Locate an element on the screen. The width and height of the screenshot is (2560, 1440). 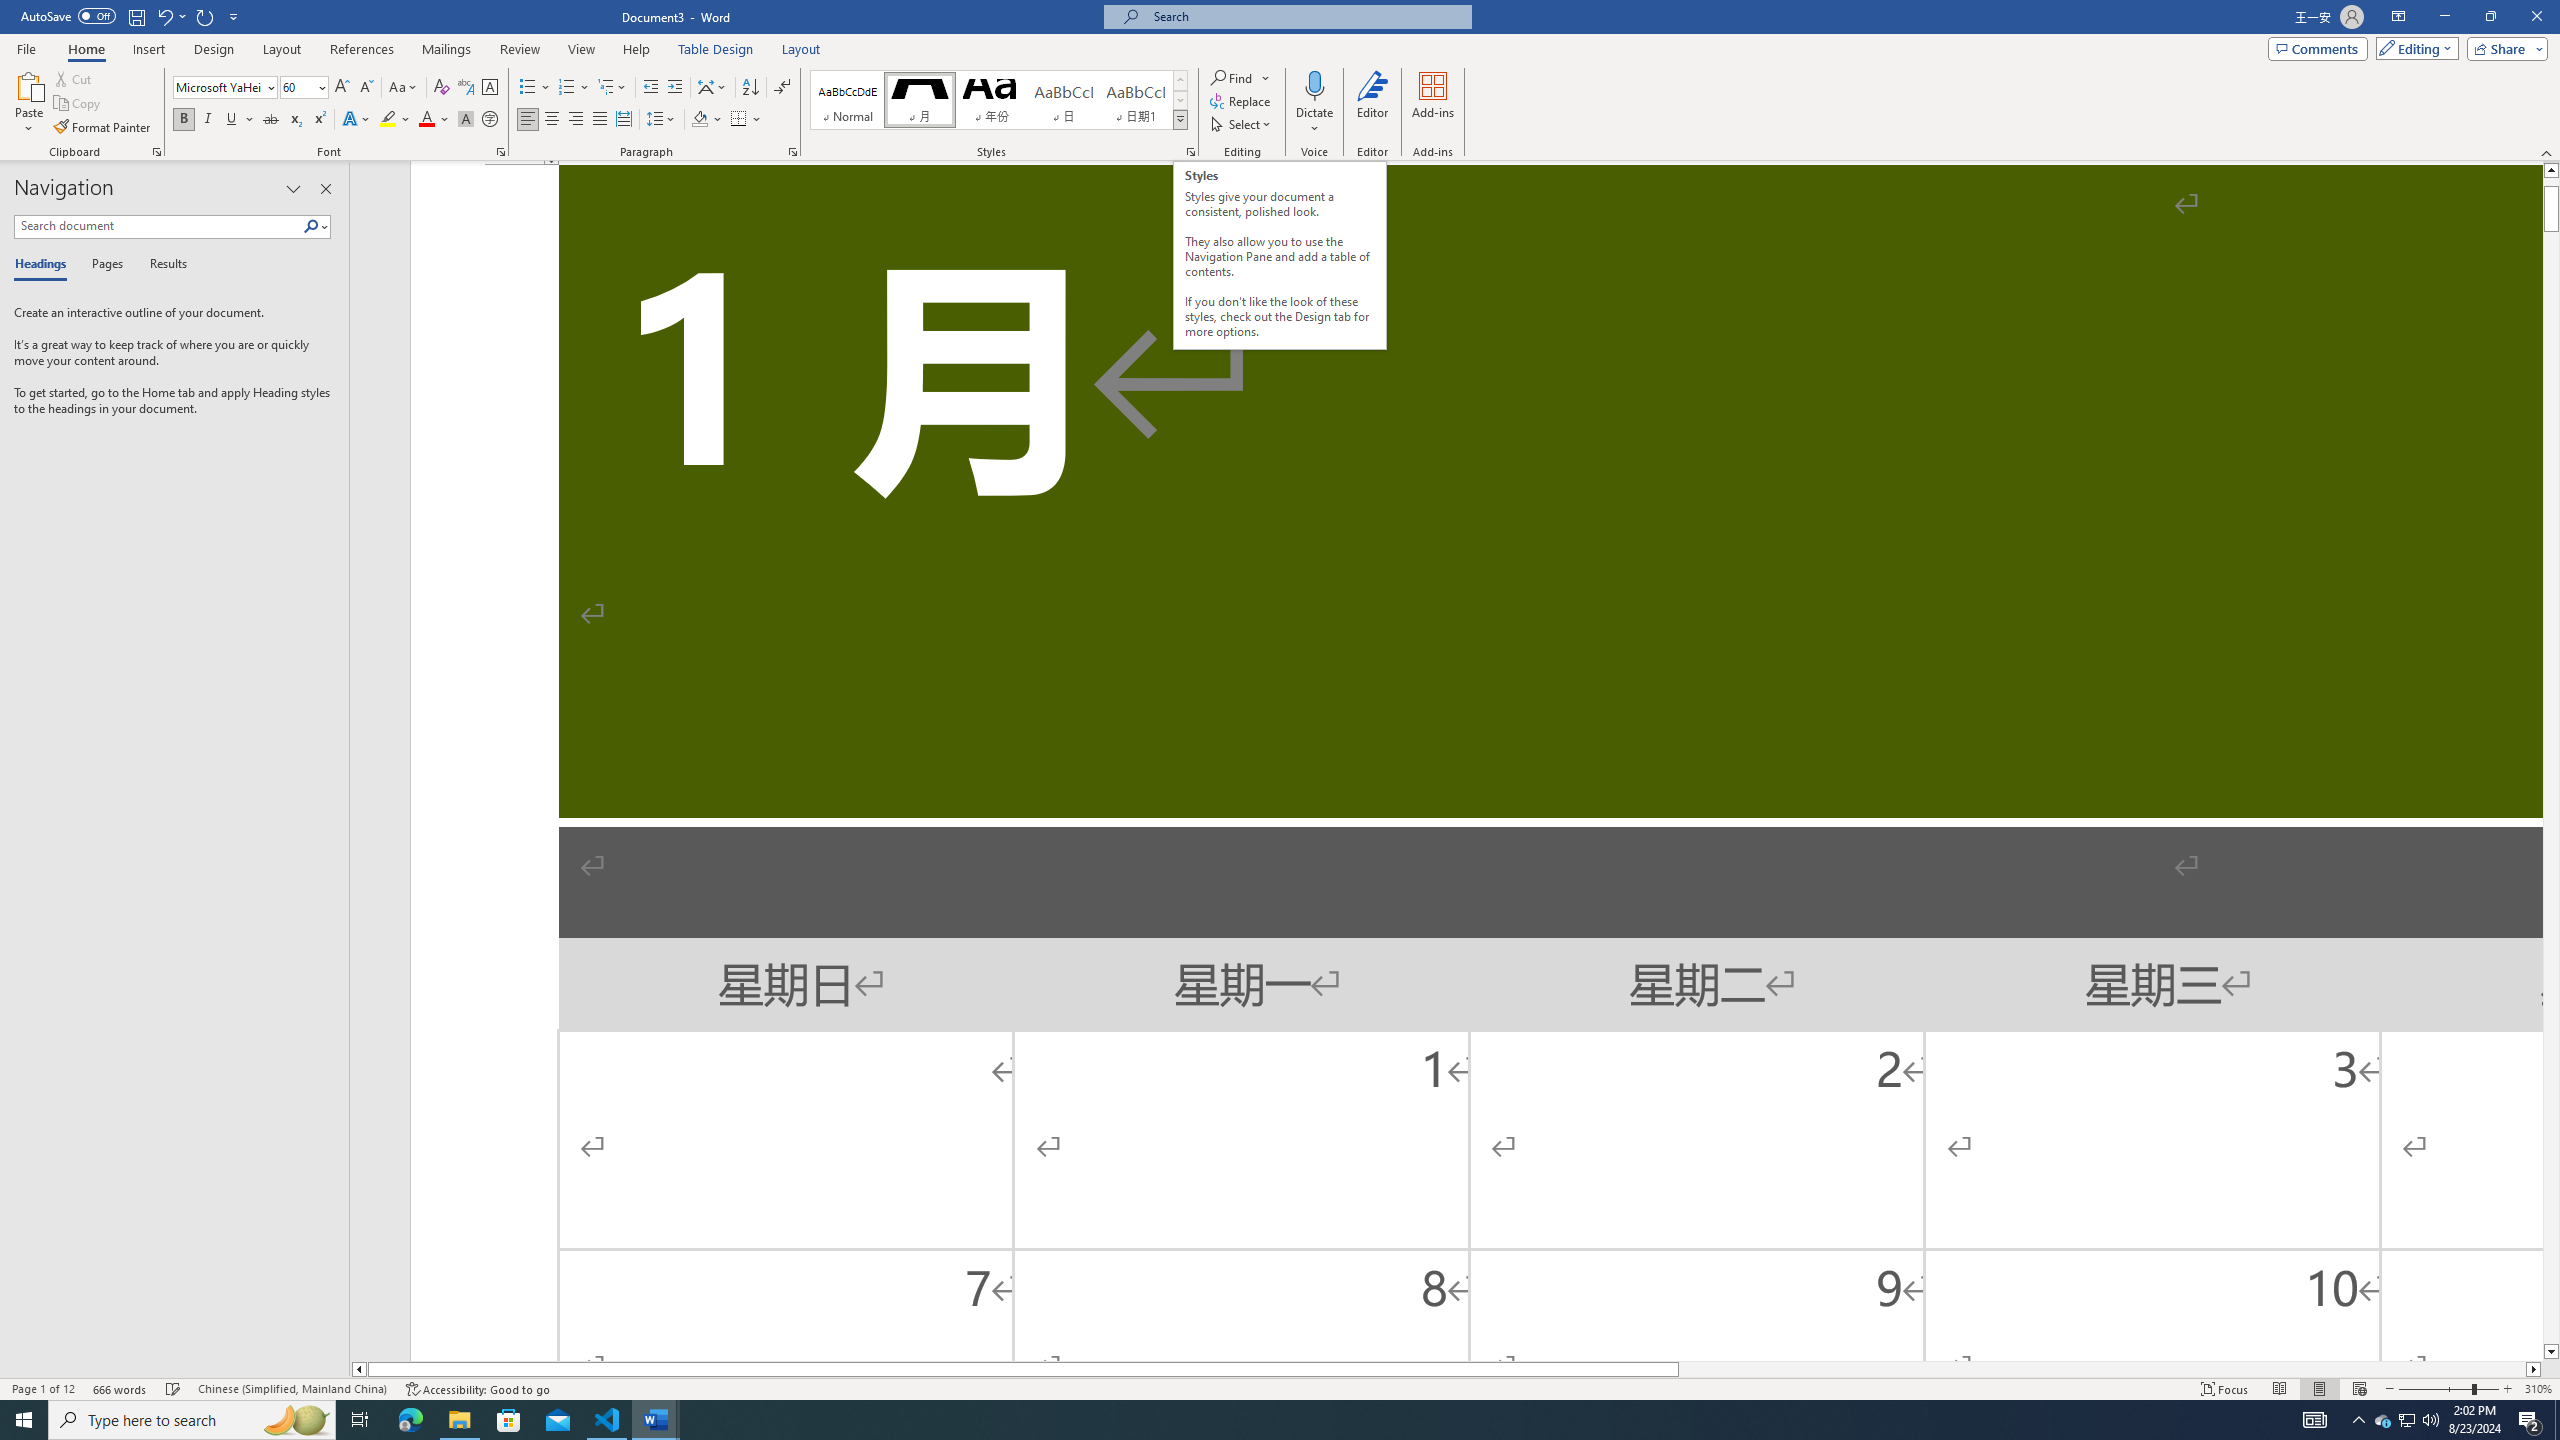
Font Size is located at coordinates (298, 86).